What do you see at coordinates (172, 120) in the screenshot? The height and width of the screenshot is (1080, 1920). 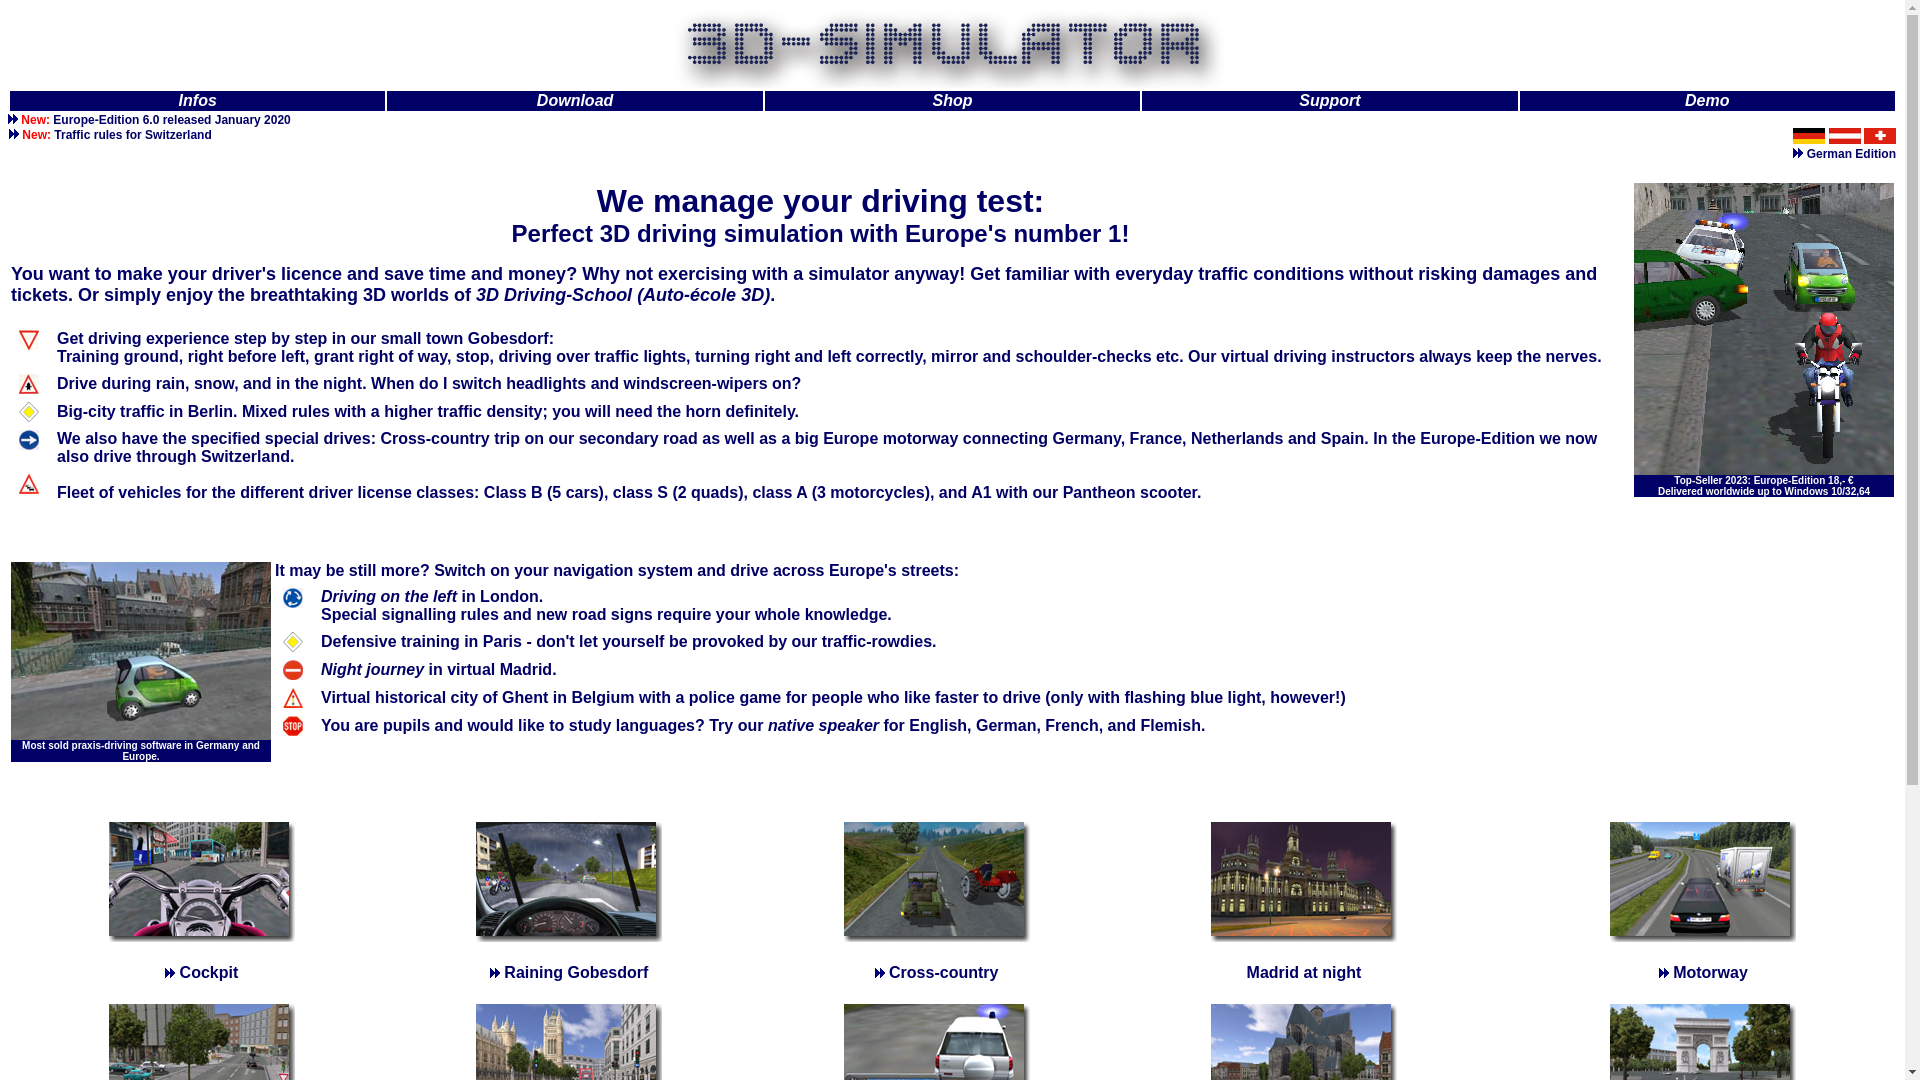 I see `Europe-Edition 6.0 released January 2020` at bounding box center [172, 120].